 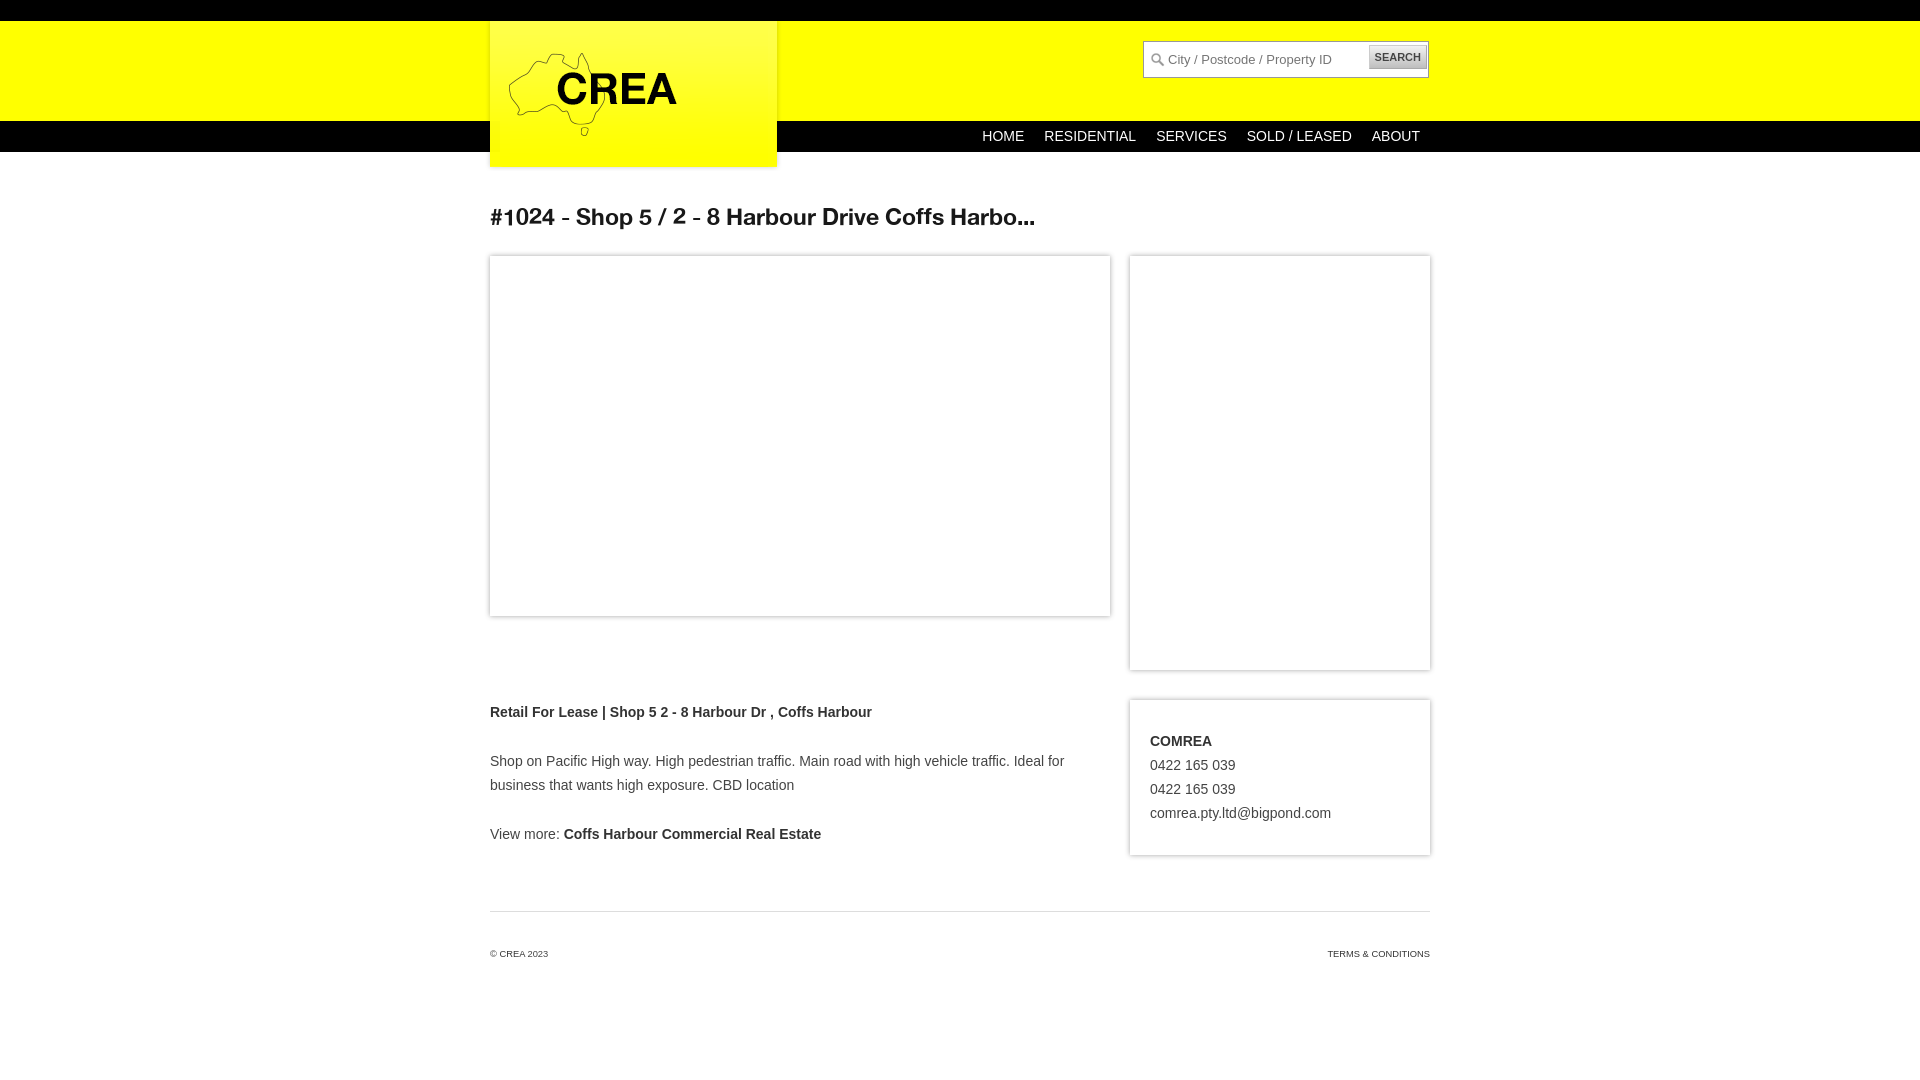 I want to click on SERVICES, so click(x=1192, y=136).